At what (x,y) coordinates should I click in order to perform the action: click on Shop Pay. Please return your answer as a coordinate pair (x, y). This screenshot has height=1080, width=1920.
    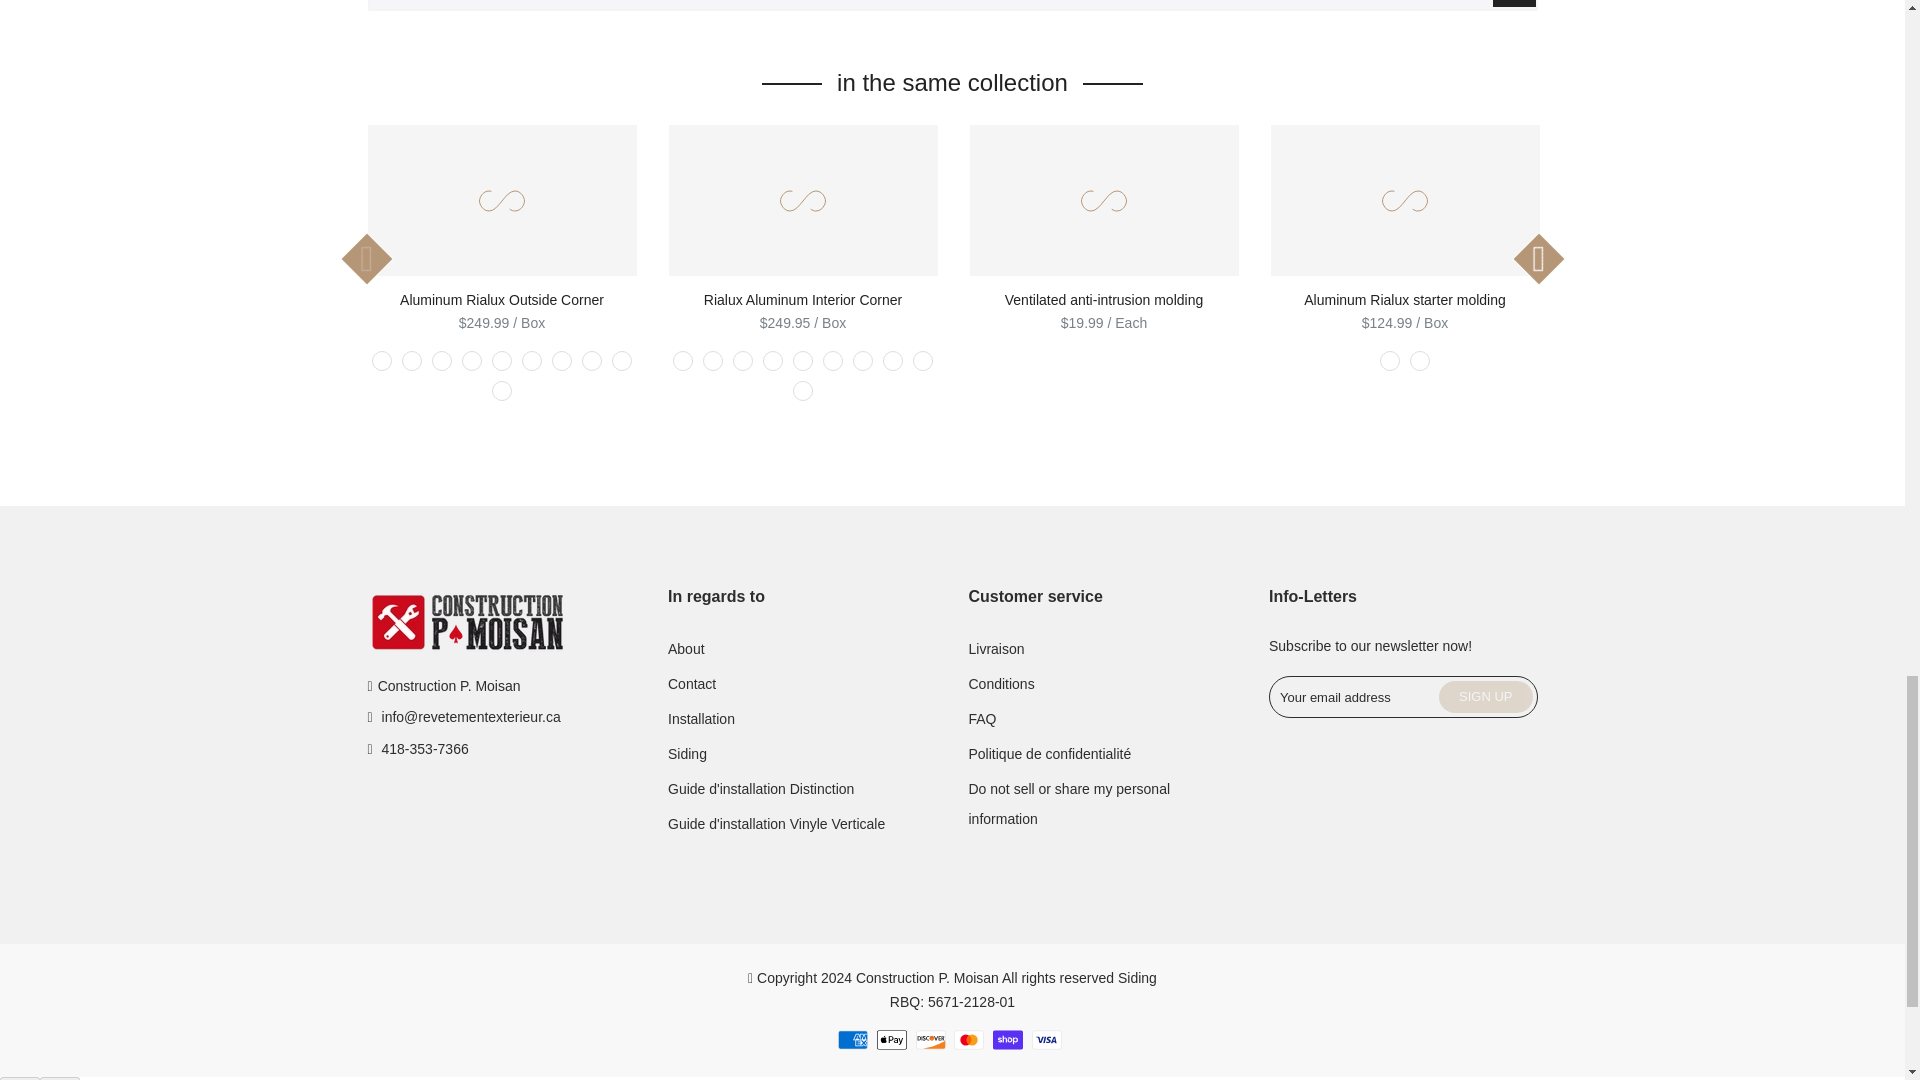
    Looking at the image, I should click on (1008, 1040).